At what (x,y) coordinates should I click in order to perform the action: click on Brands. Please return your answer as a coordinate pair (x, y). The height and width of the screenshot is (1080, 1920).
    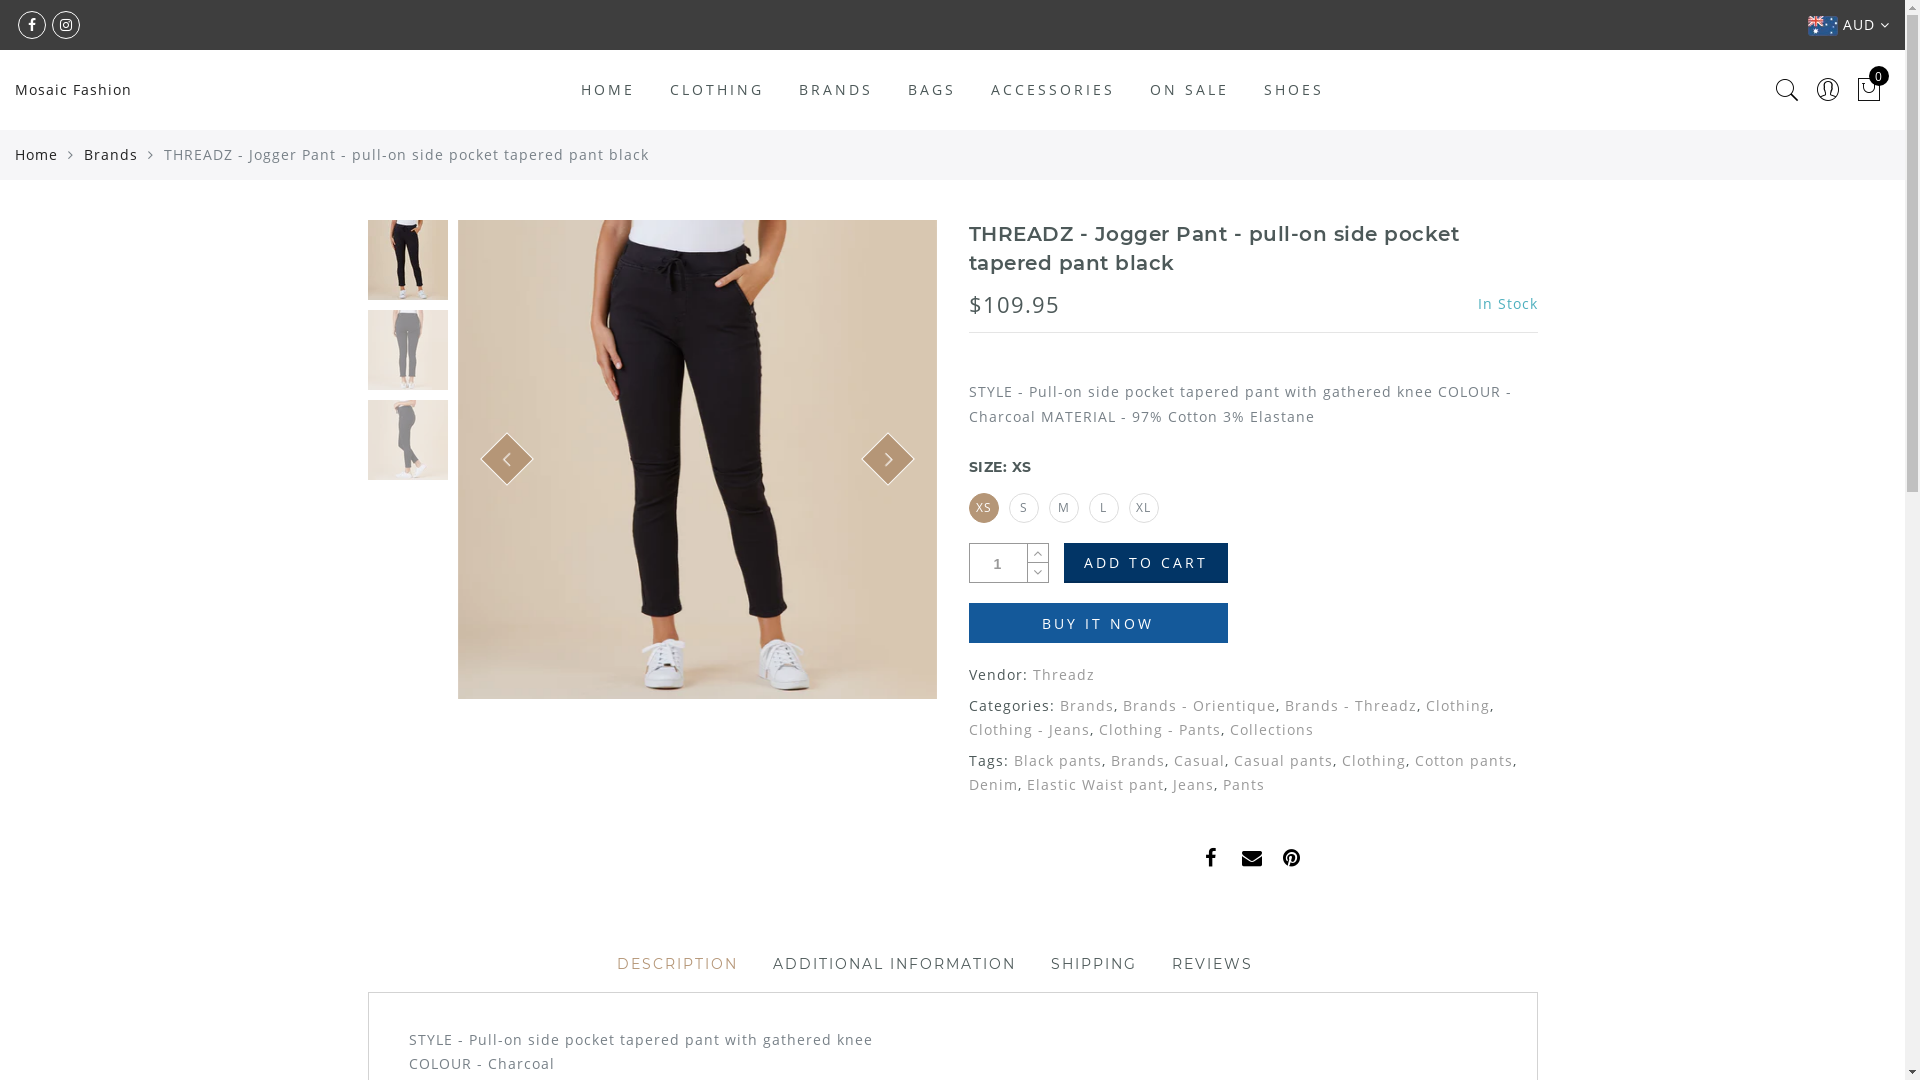
    Looking at the image, I should click on (1087, 706).